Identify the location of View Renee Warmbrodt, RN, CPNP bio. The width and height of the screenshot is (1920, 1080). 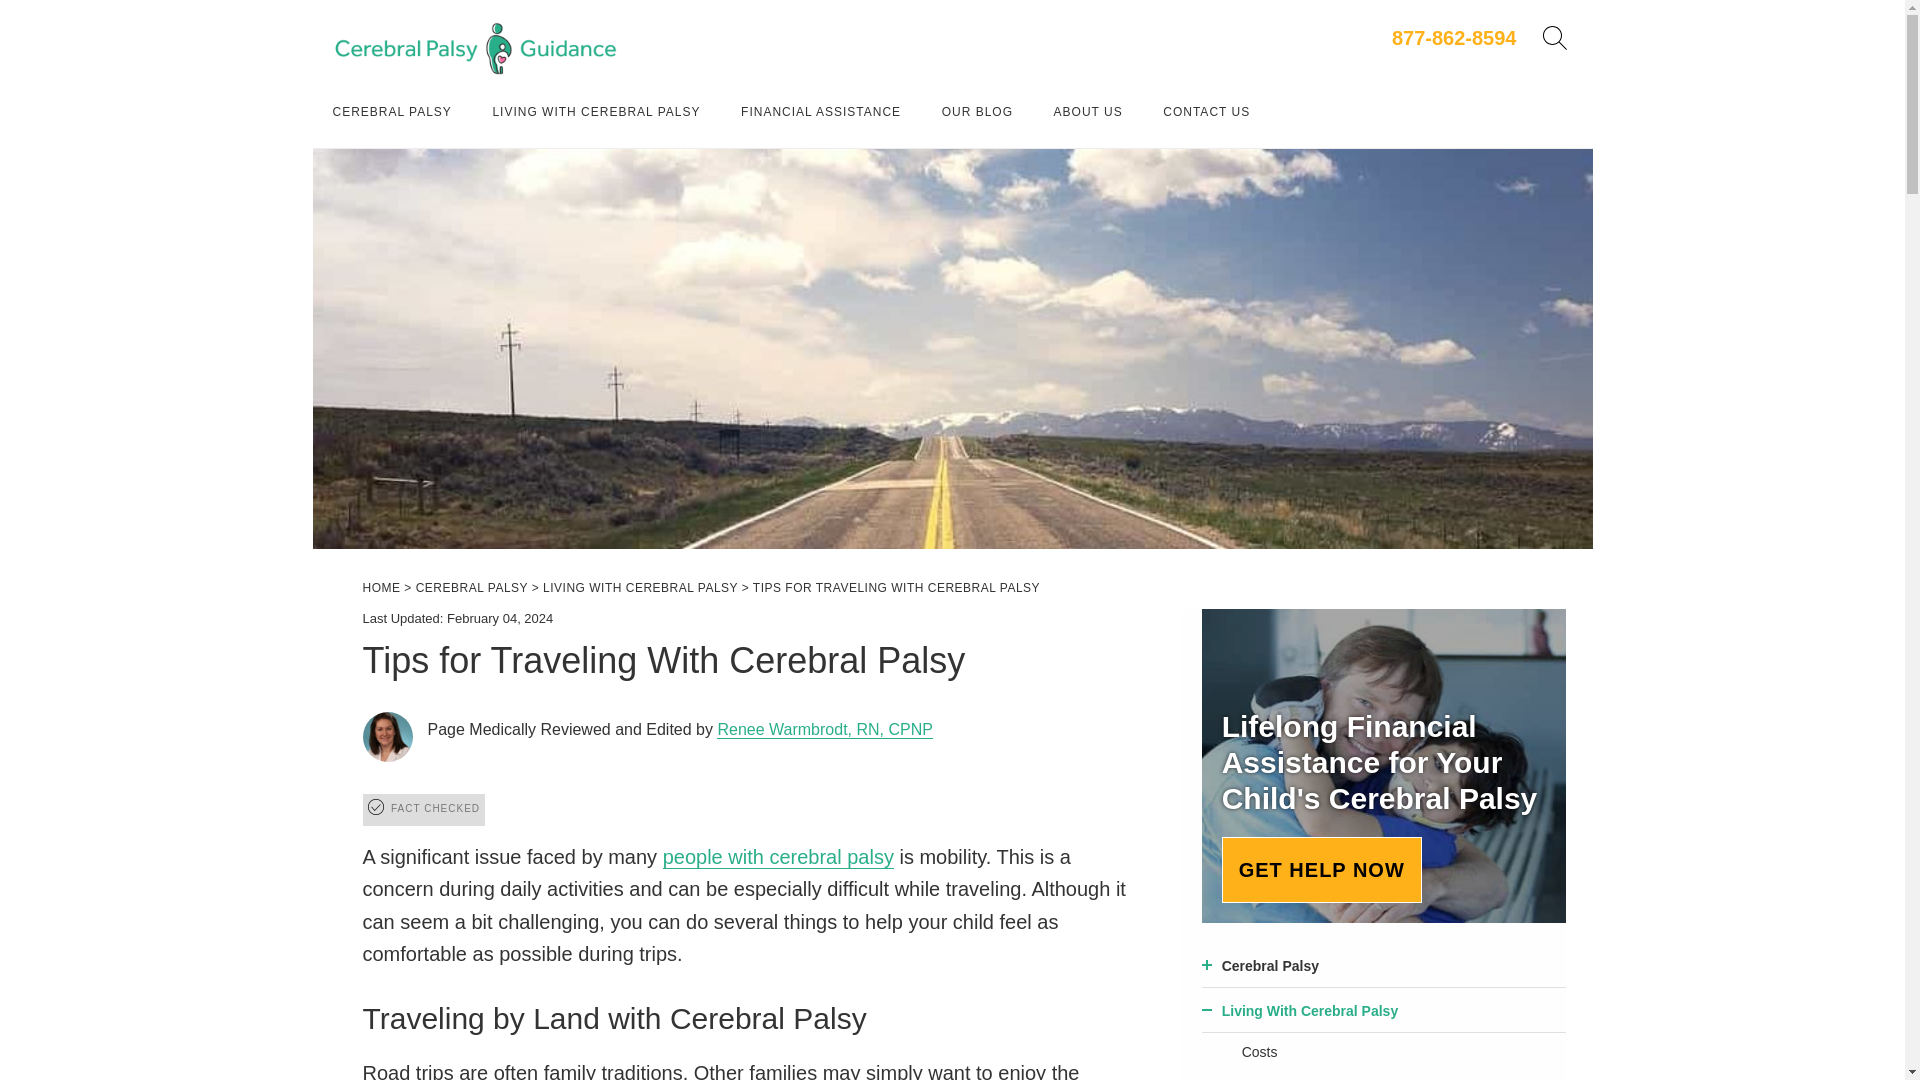
(824, 730).